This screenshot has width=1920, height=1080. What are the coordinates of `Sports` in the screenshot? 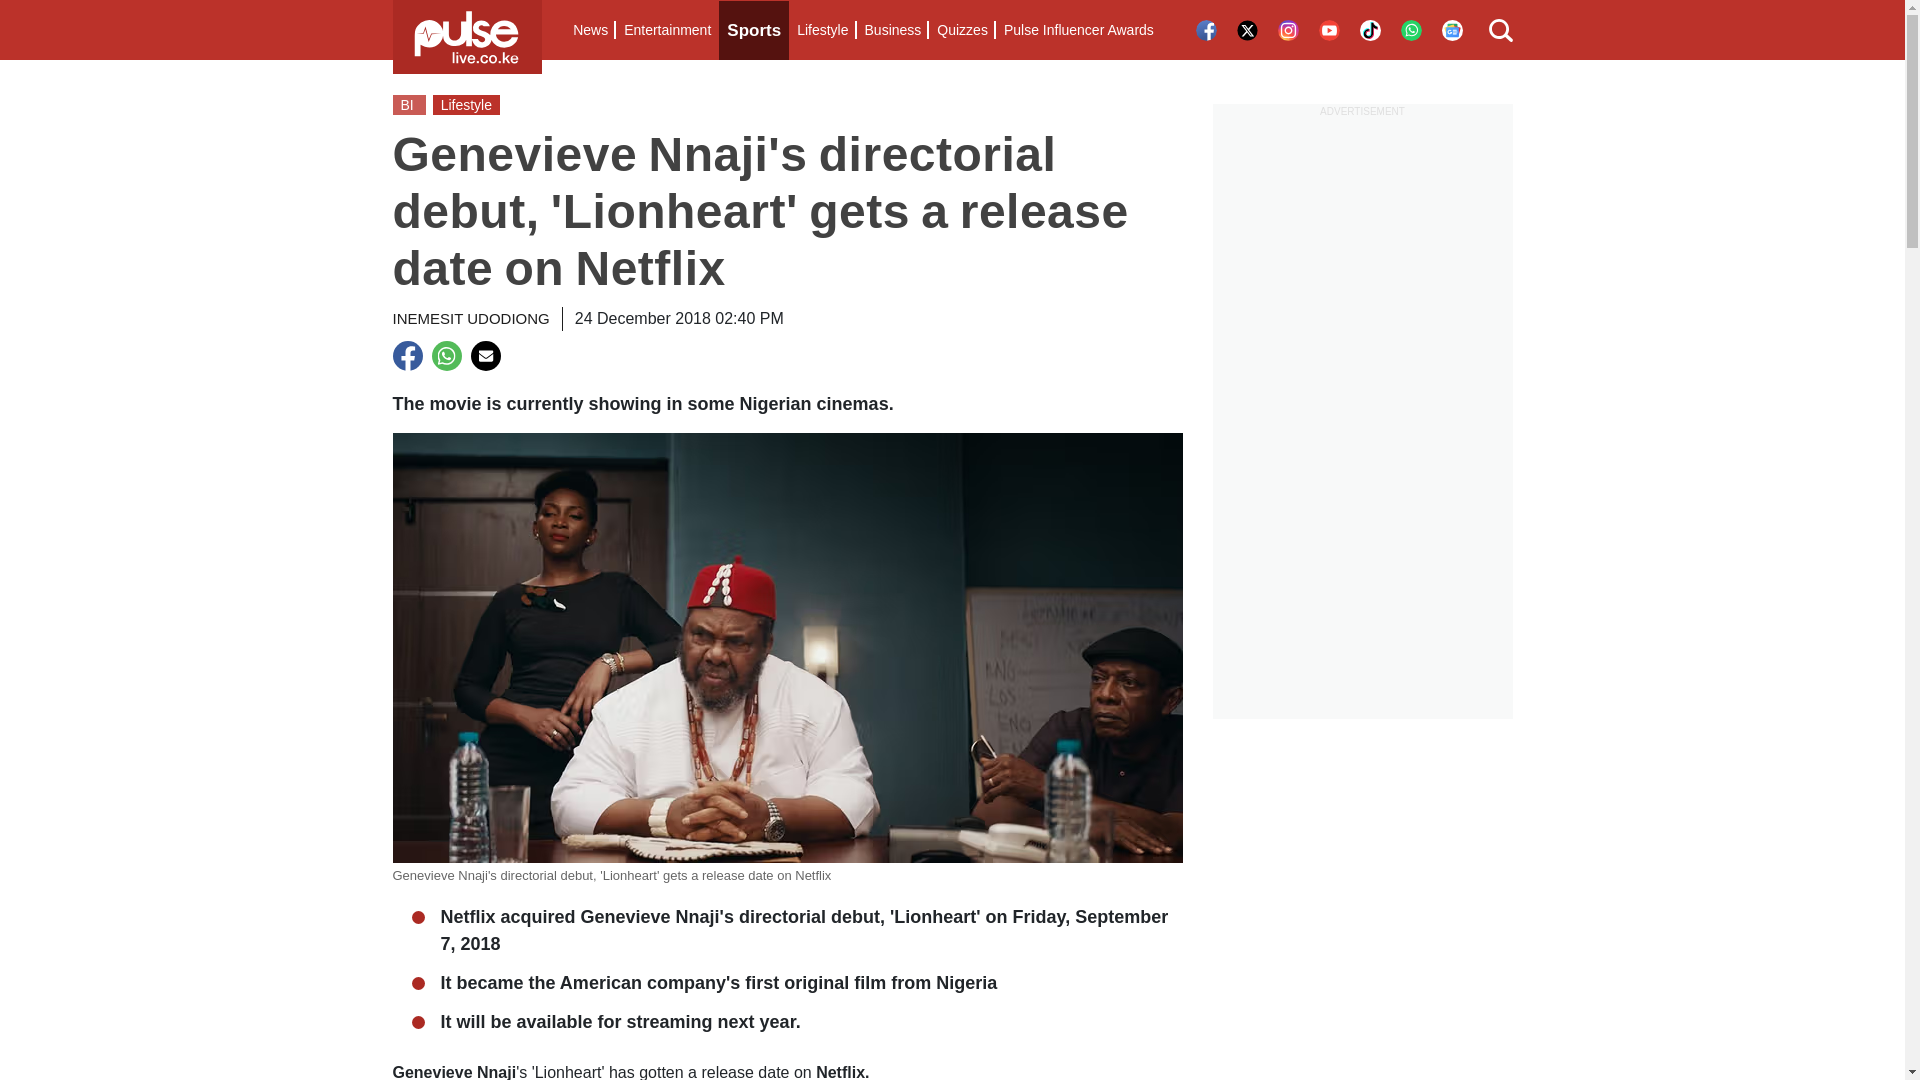 It's located at (754, 30).